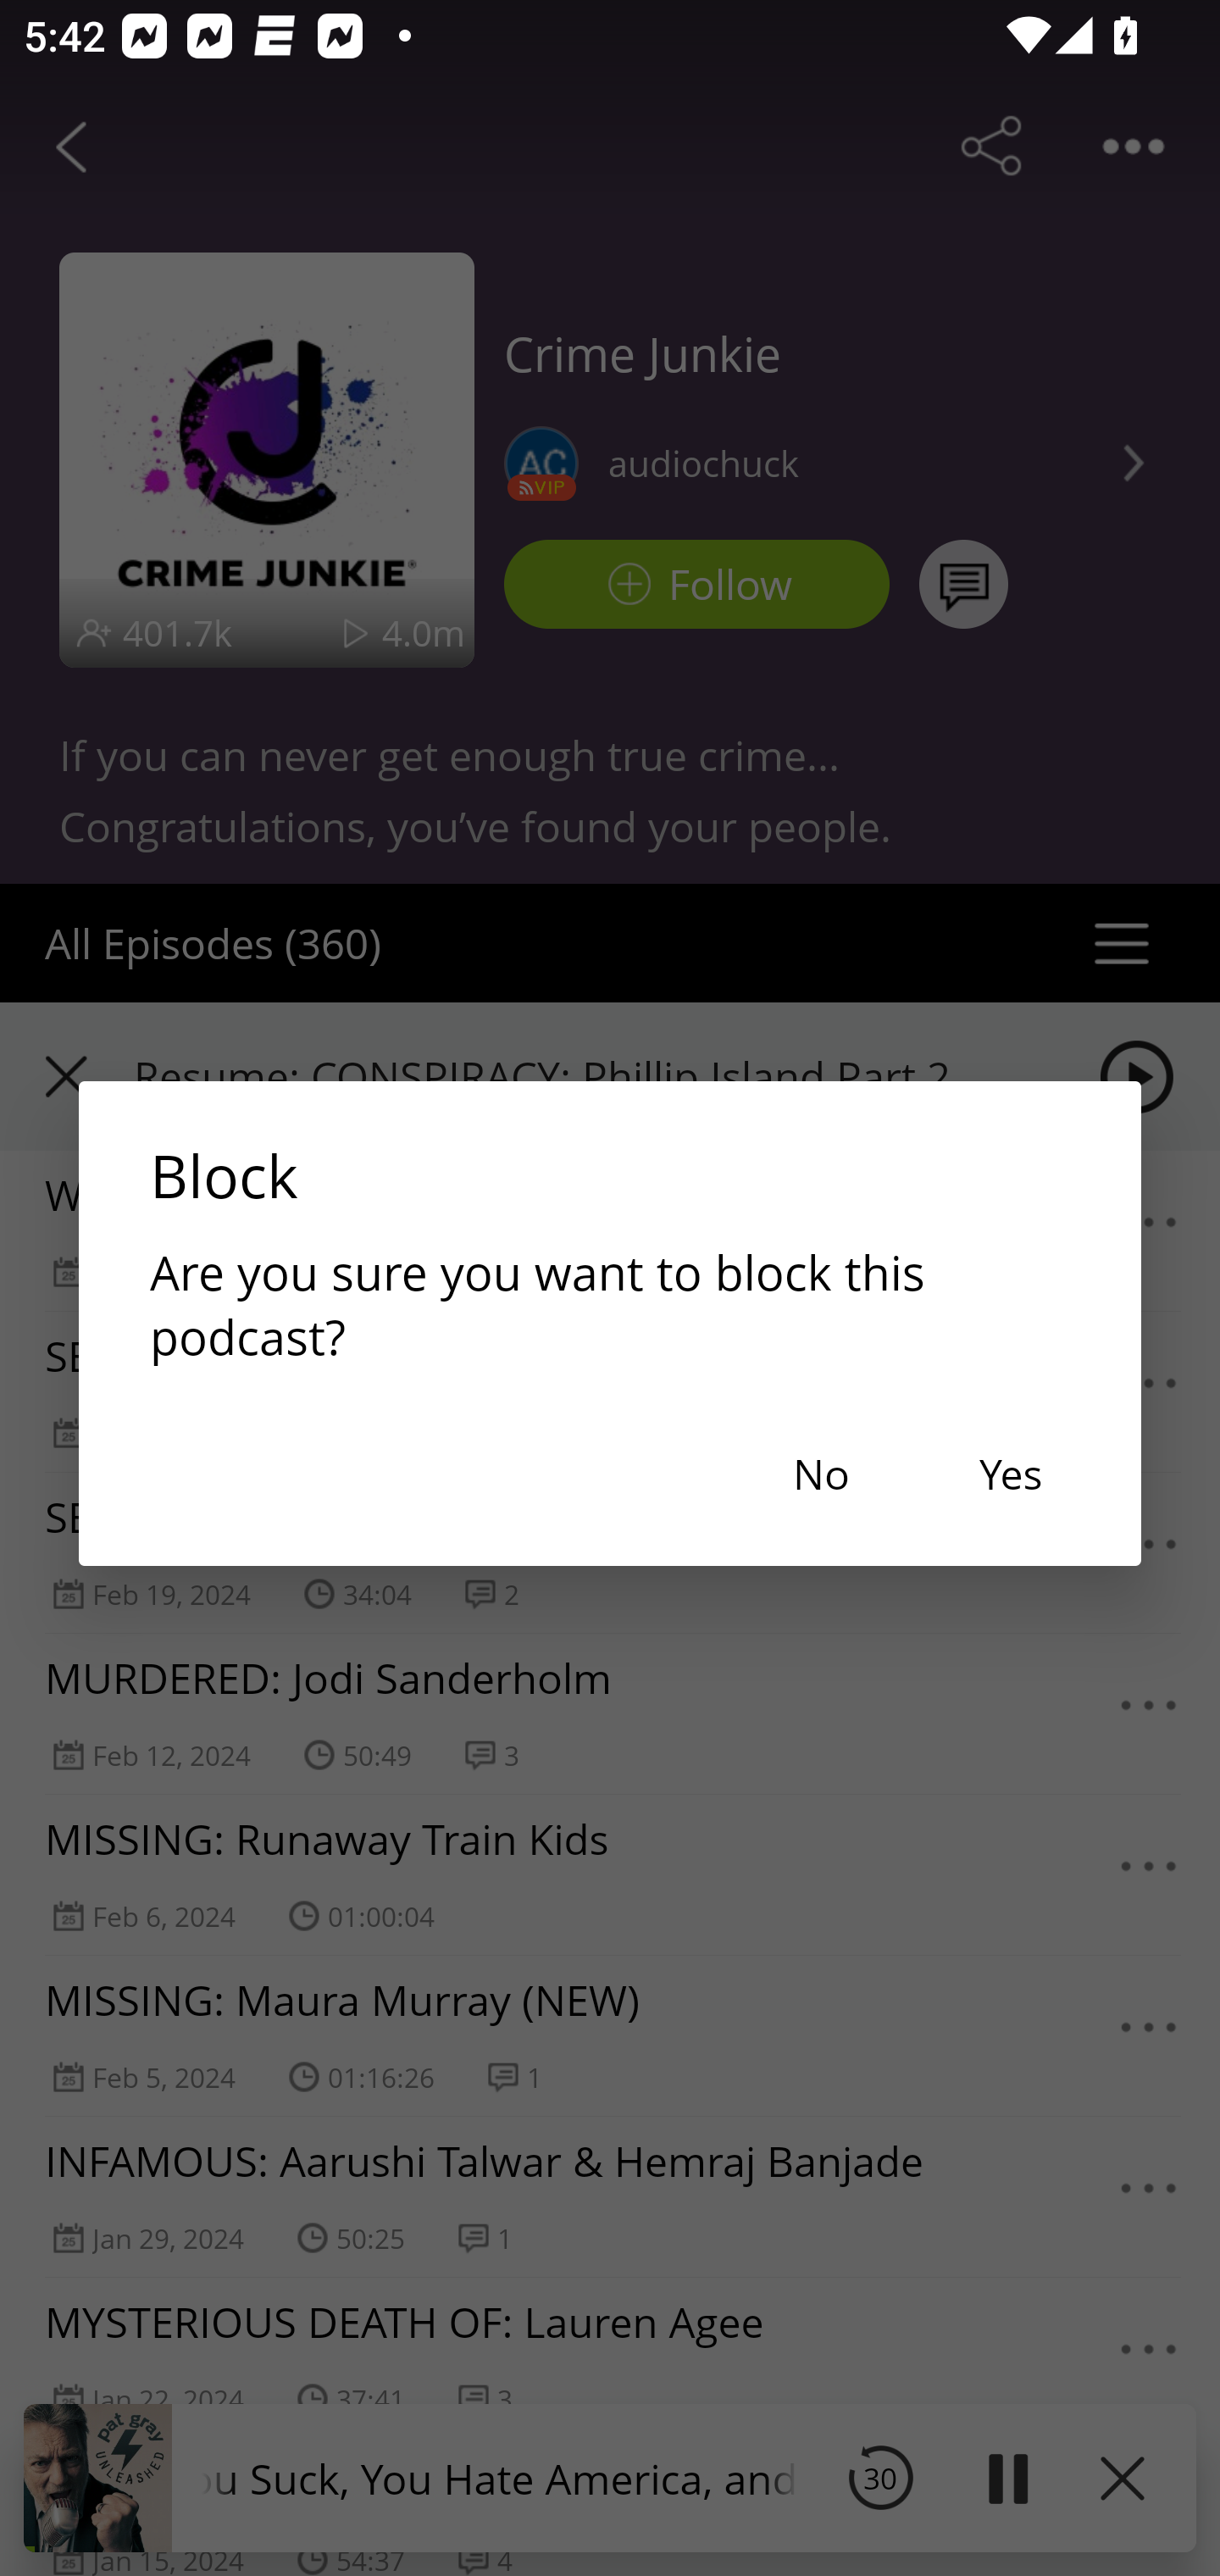 Image resolution: width=1220 pixels, height=2576 pixels. I want to click on Yes, so click(1010, 1473).